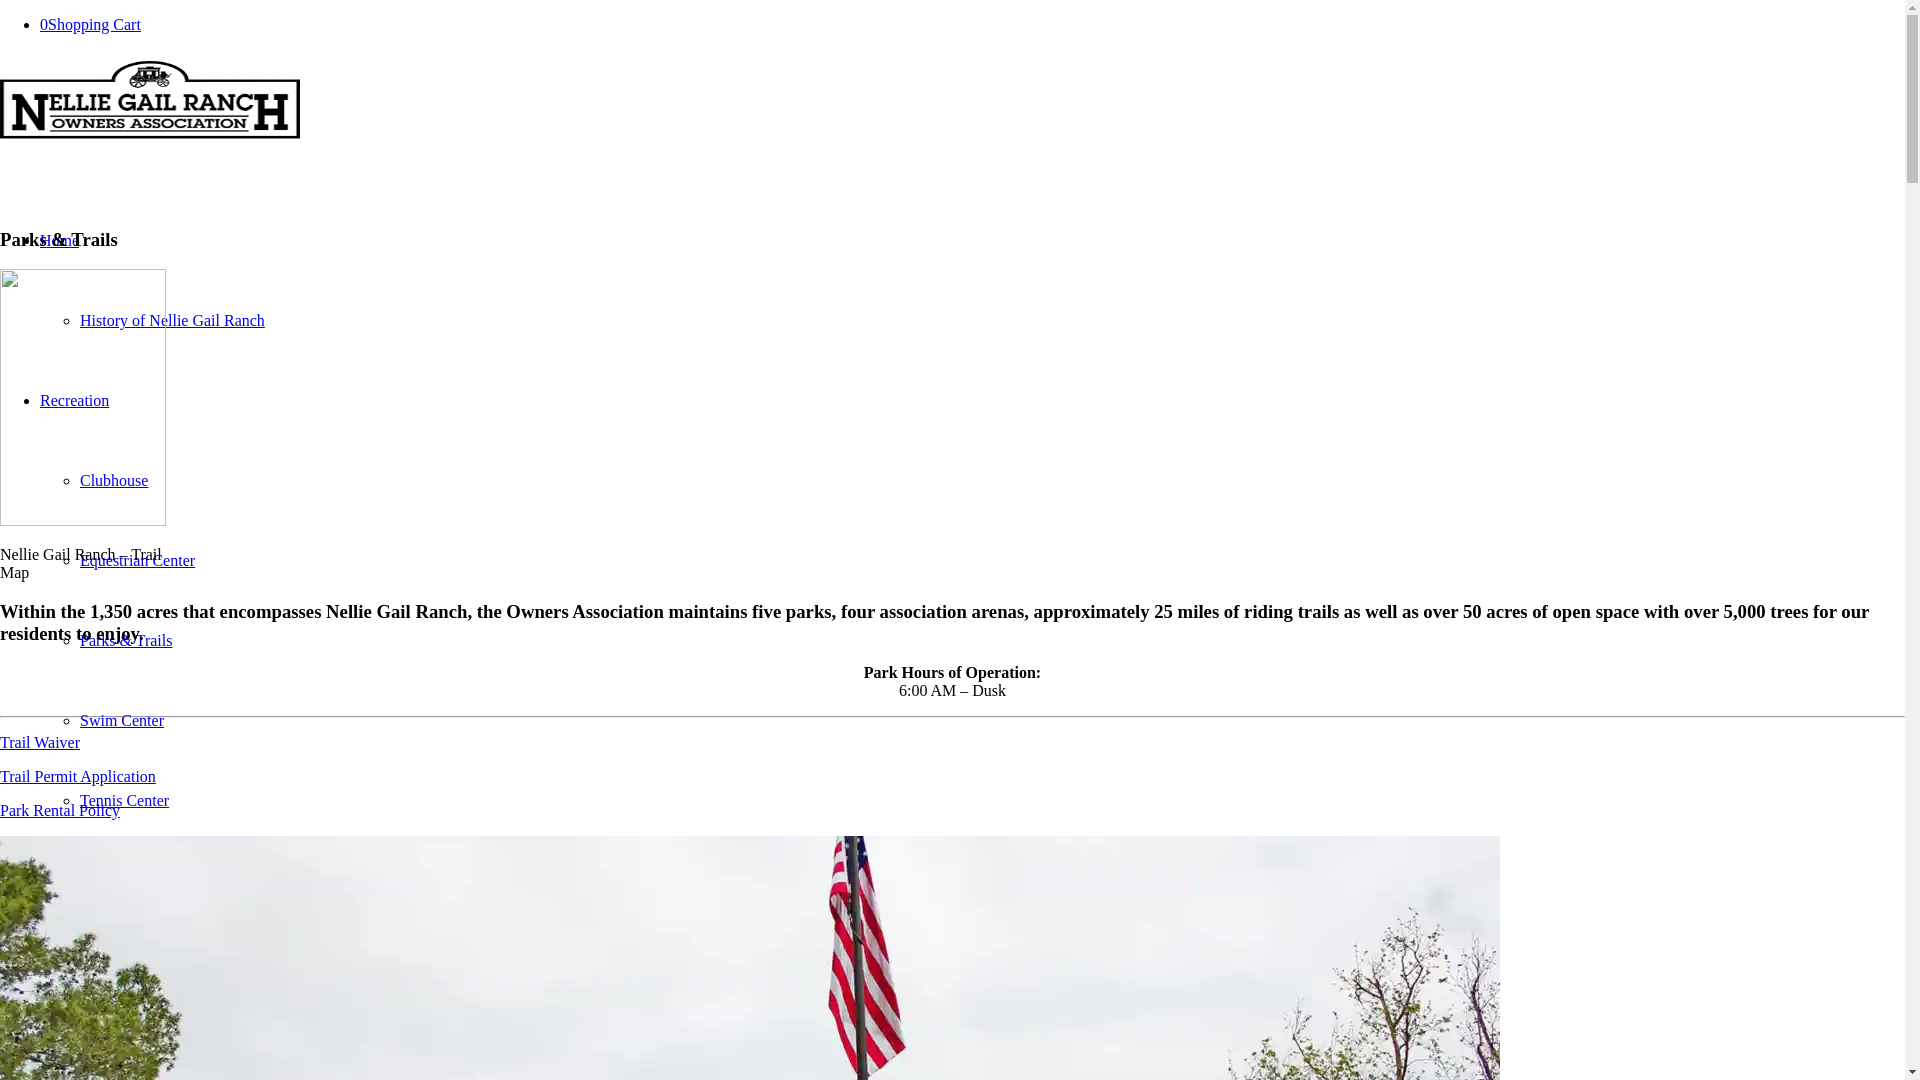 This screenshot has width=1920, height=1080. Describe the element at coordinates (122, 720) in the screenshot. I see `Swim Center` at that location.